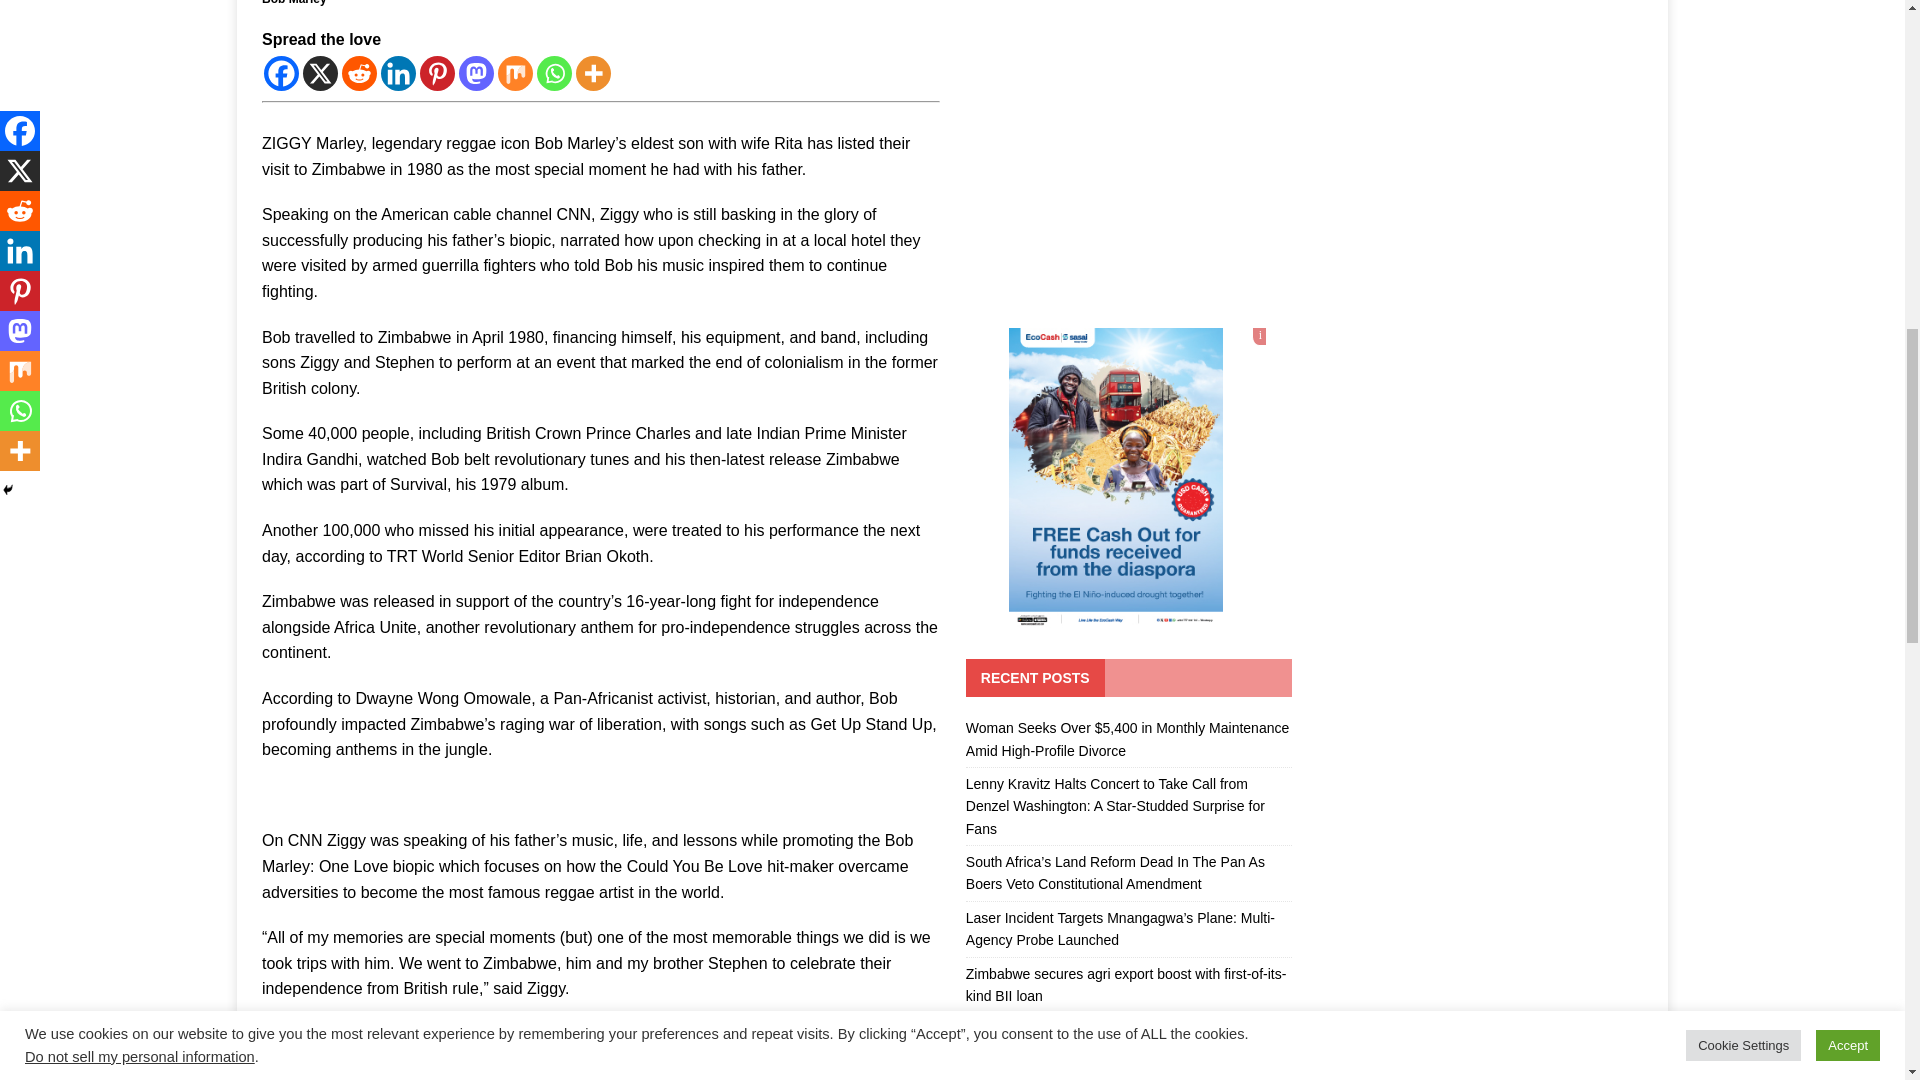 This screenshot has height=1080, width=1920. Describe the element at coordinates (515, 73) in the screenshot. I see `Mix` at that location.